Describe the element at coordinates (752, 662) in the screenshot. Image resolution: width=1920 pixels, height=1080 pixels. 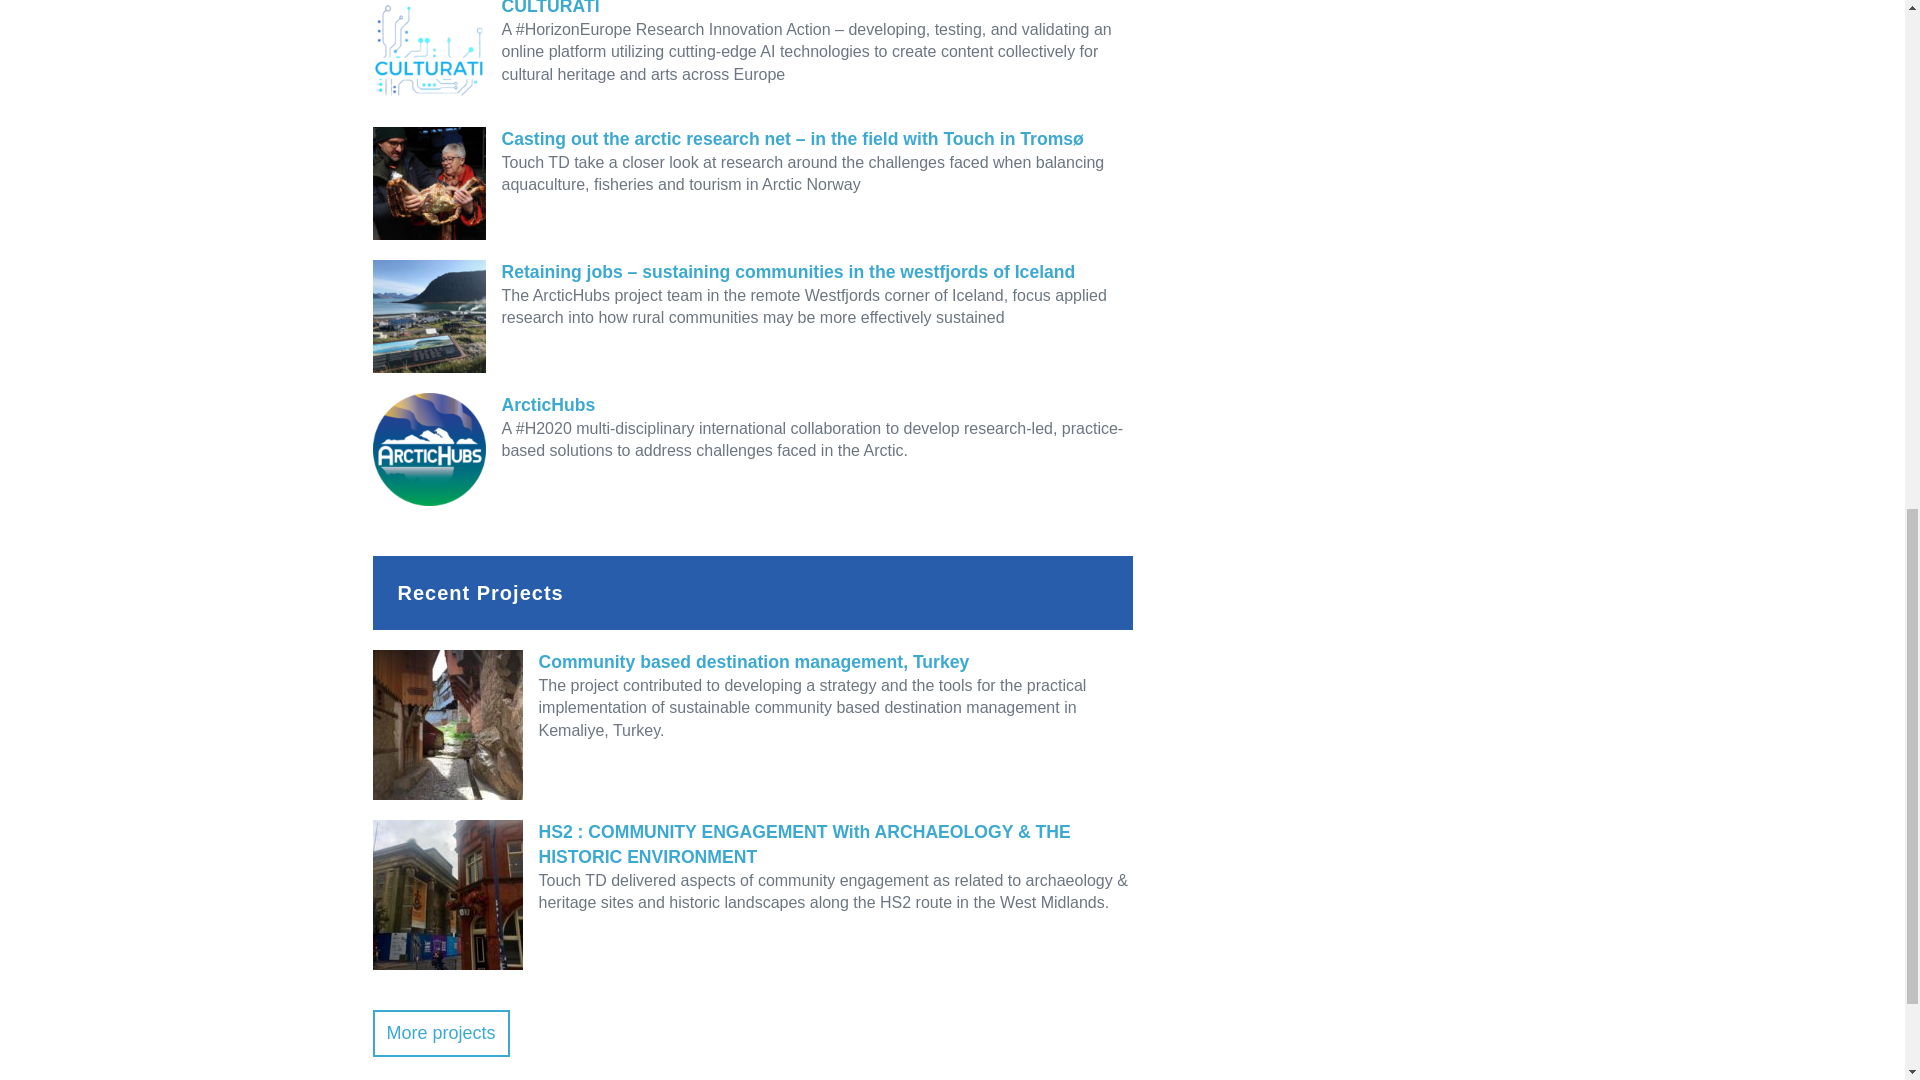
I see `Community based destination management, Turkey` at that location.